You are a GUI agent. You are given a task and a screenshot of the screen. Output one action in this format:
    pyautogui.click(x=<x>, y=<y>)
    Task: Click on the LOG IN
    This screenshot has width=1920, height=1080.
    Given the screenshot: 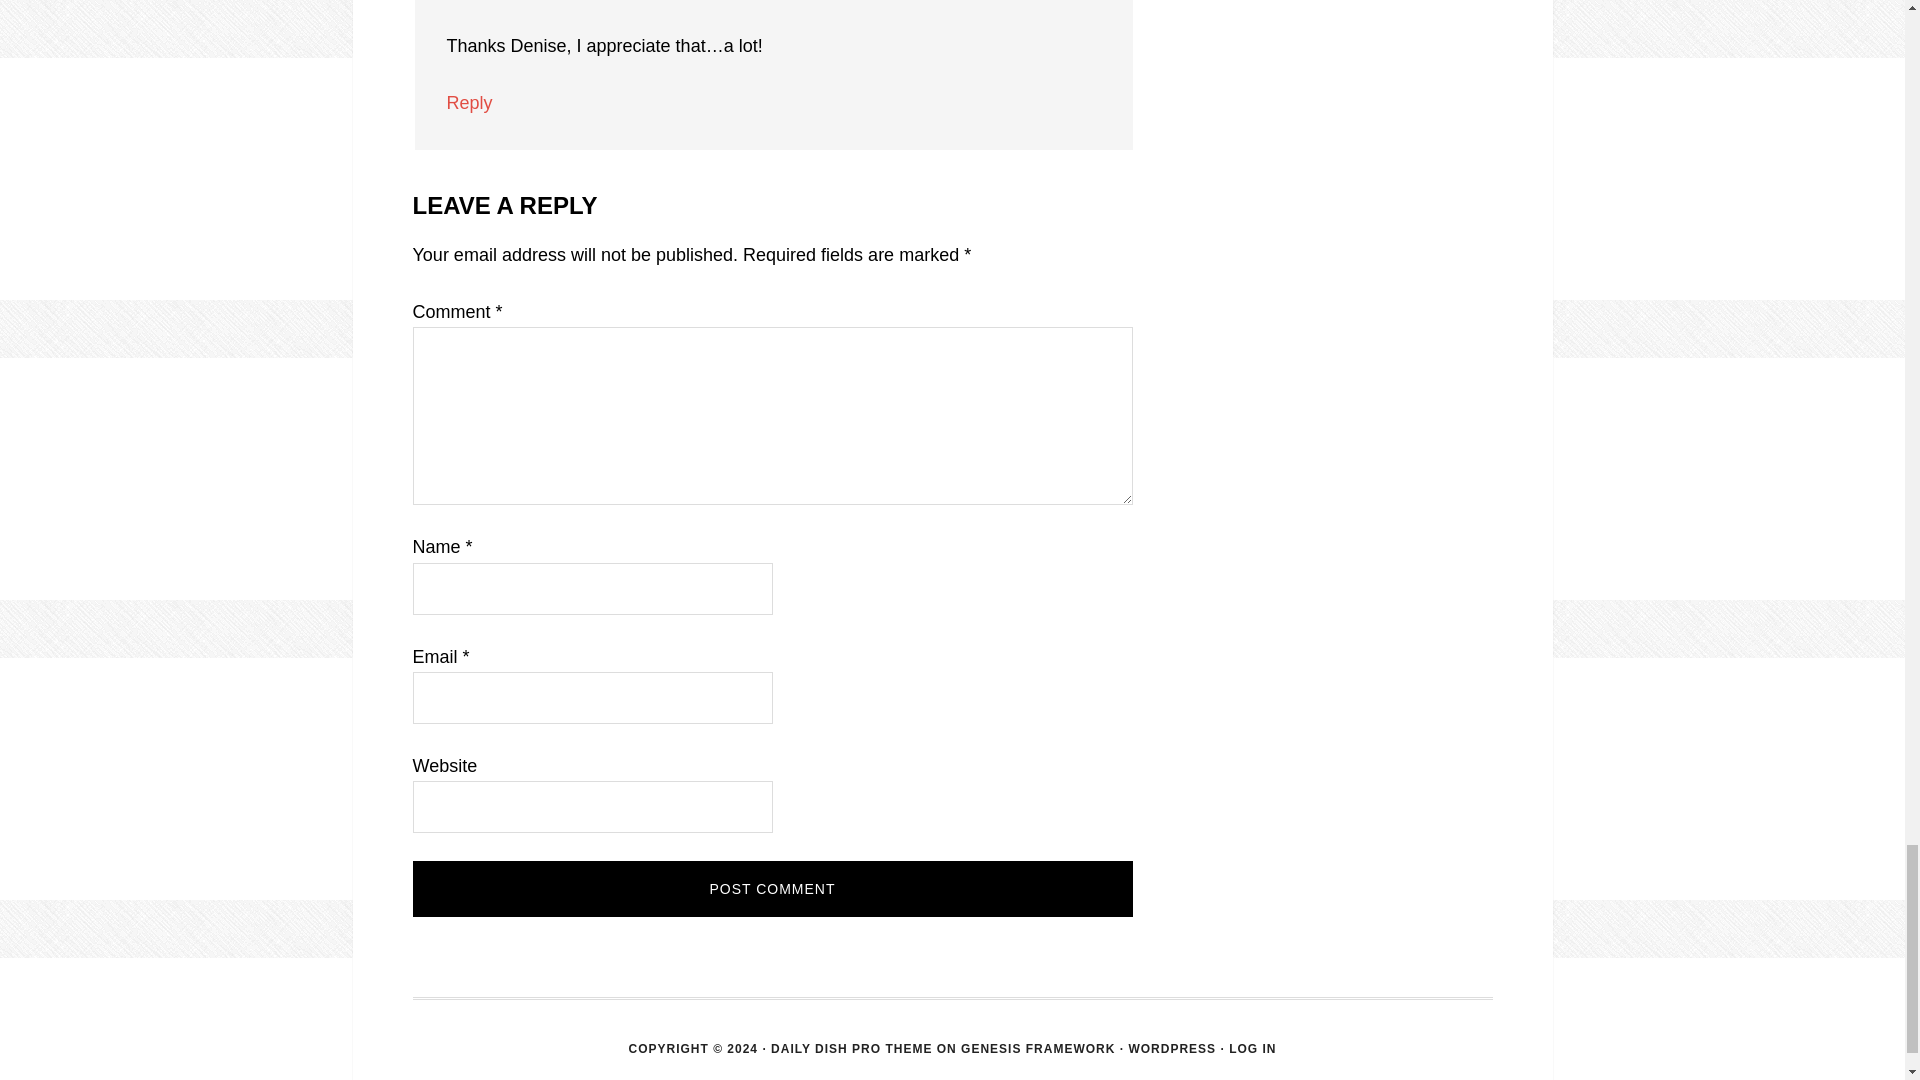 What is the action you would take?
    pyautogui.click(x=1252, y=1049)
    